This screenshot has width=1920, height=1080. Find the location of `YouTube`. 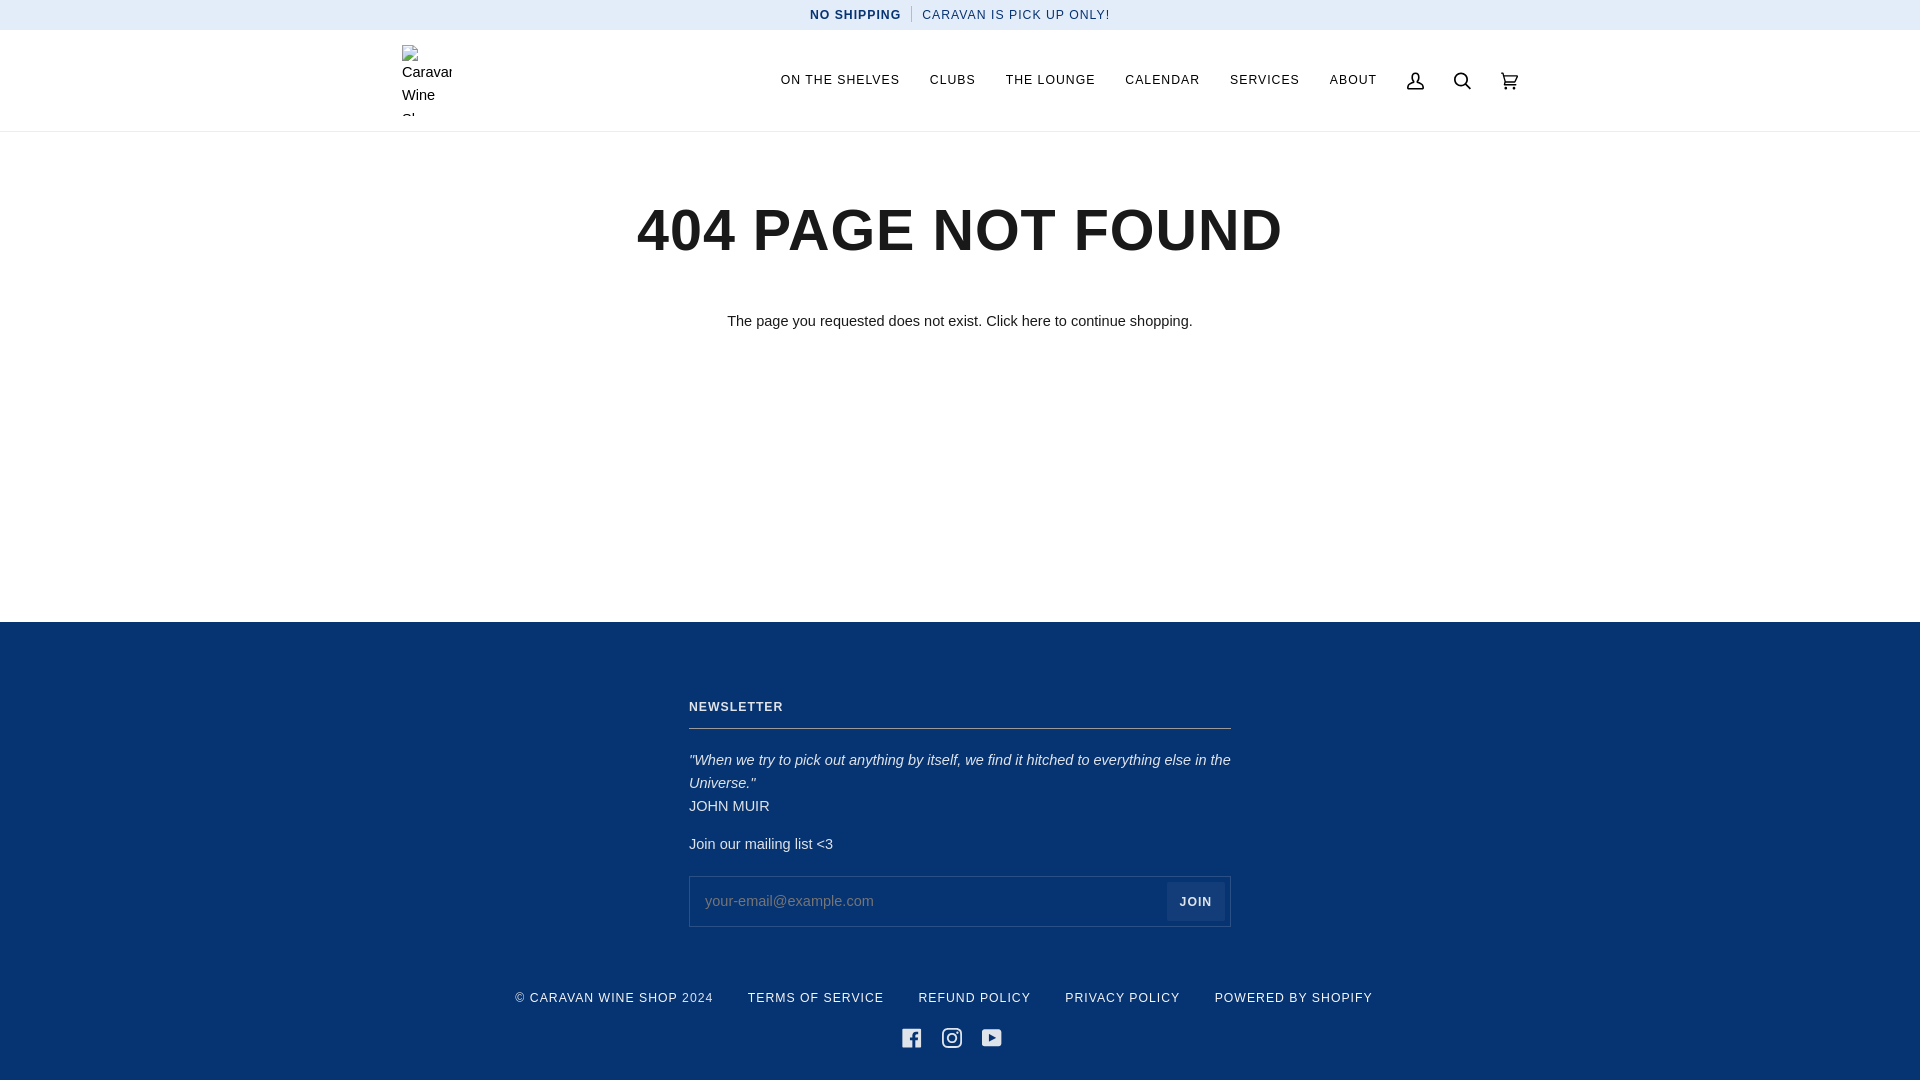

YouTube is located at coordinates (992, 1038).